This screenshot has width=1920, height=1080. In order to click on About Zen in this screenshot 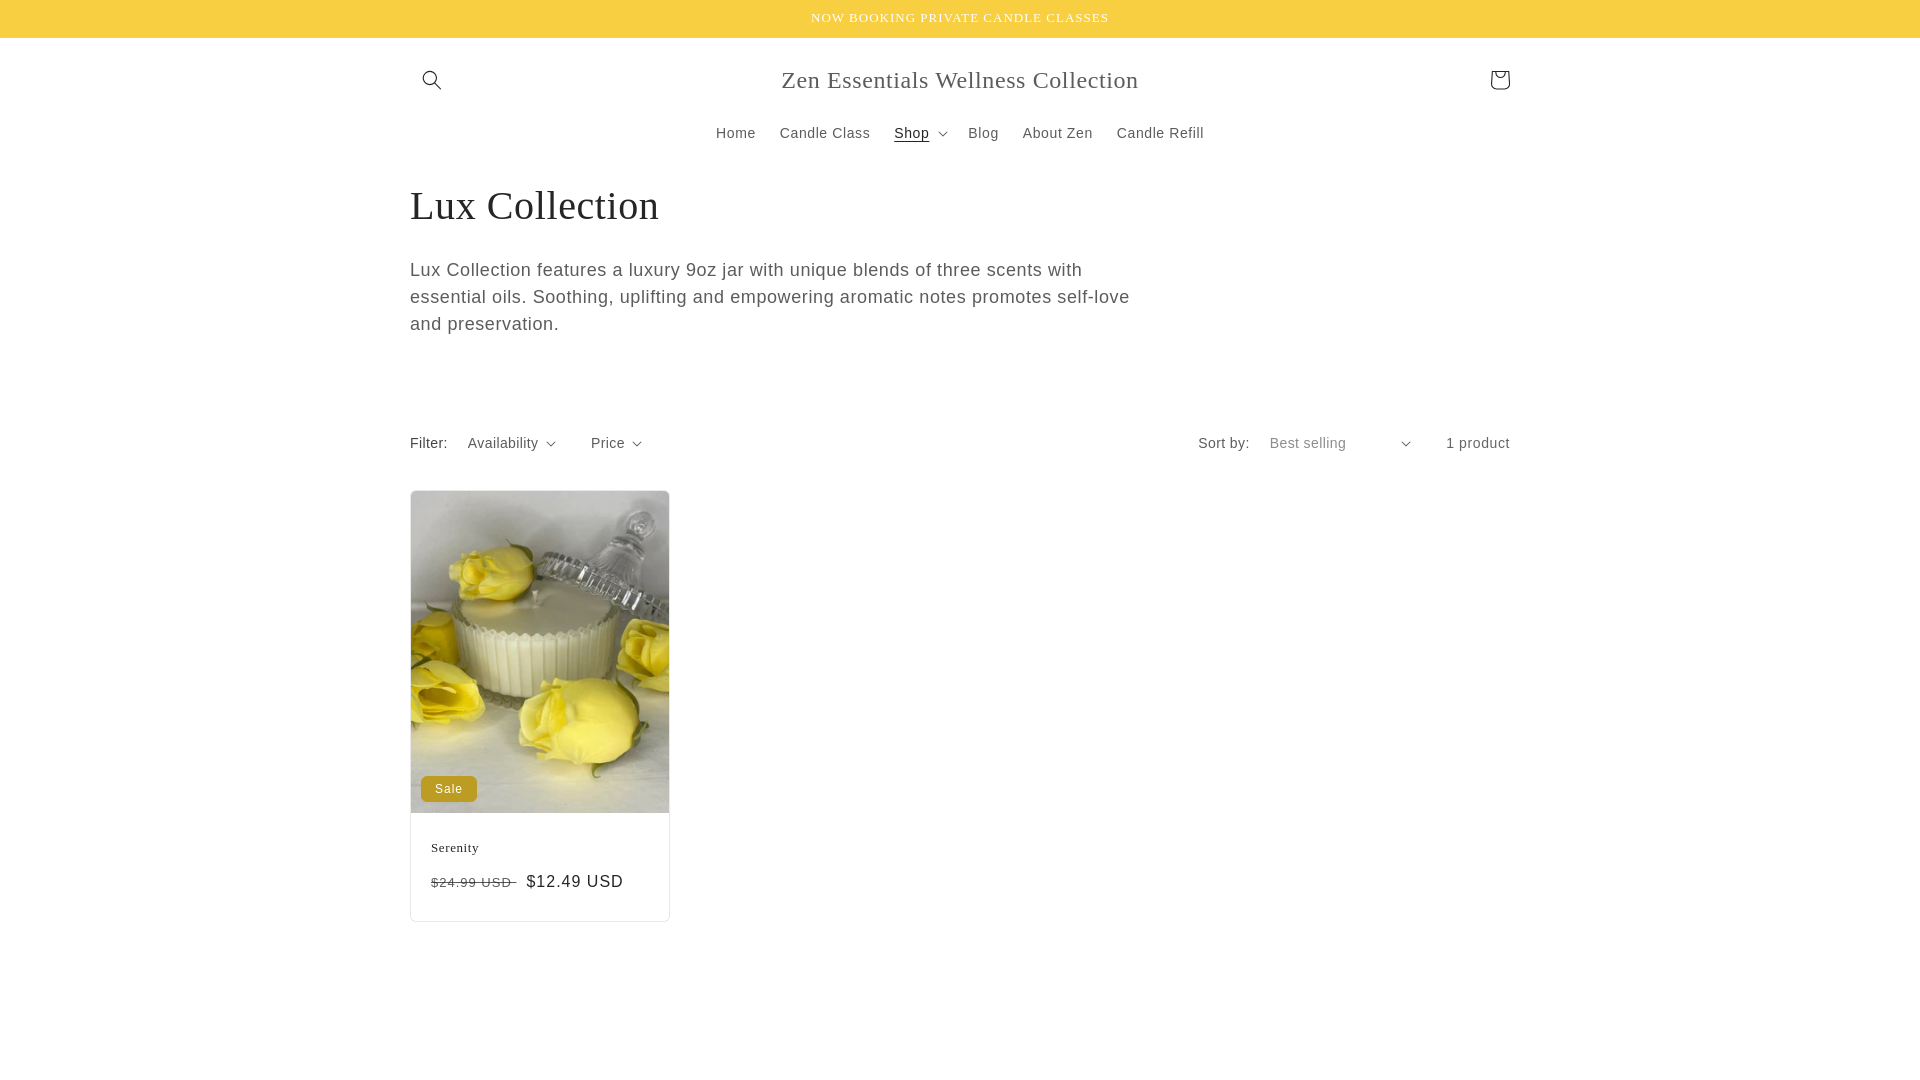, I will do `click(1058, 133)`.